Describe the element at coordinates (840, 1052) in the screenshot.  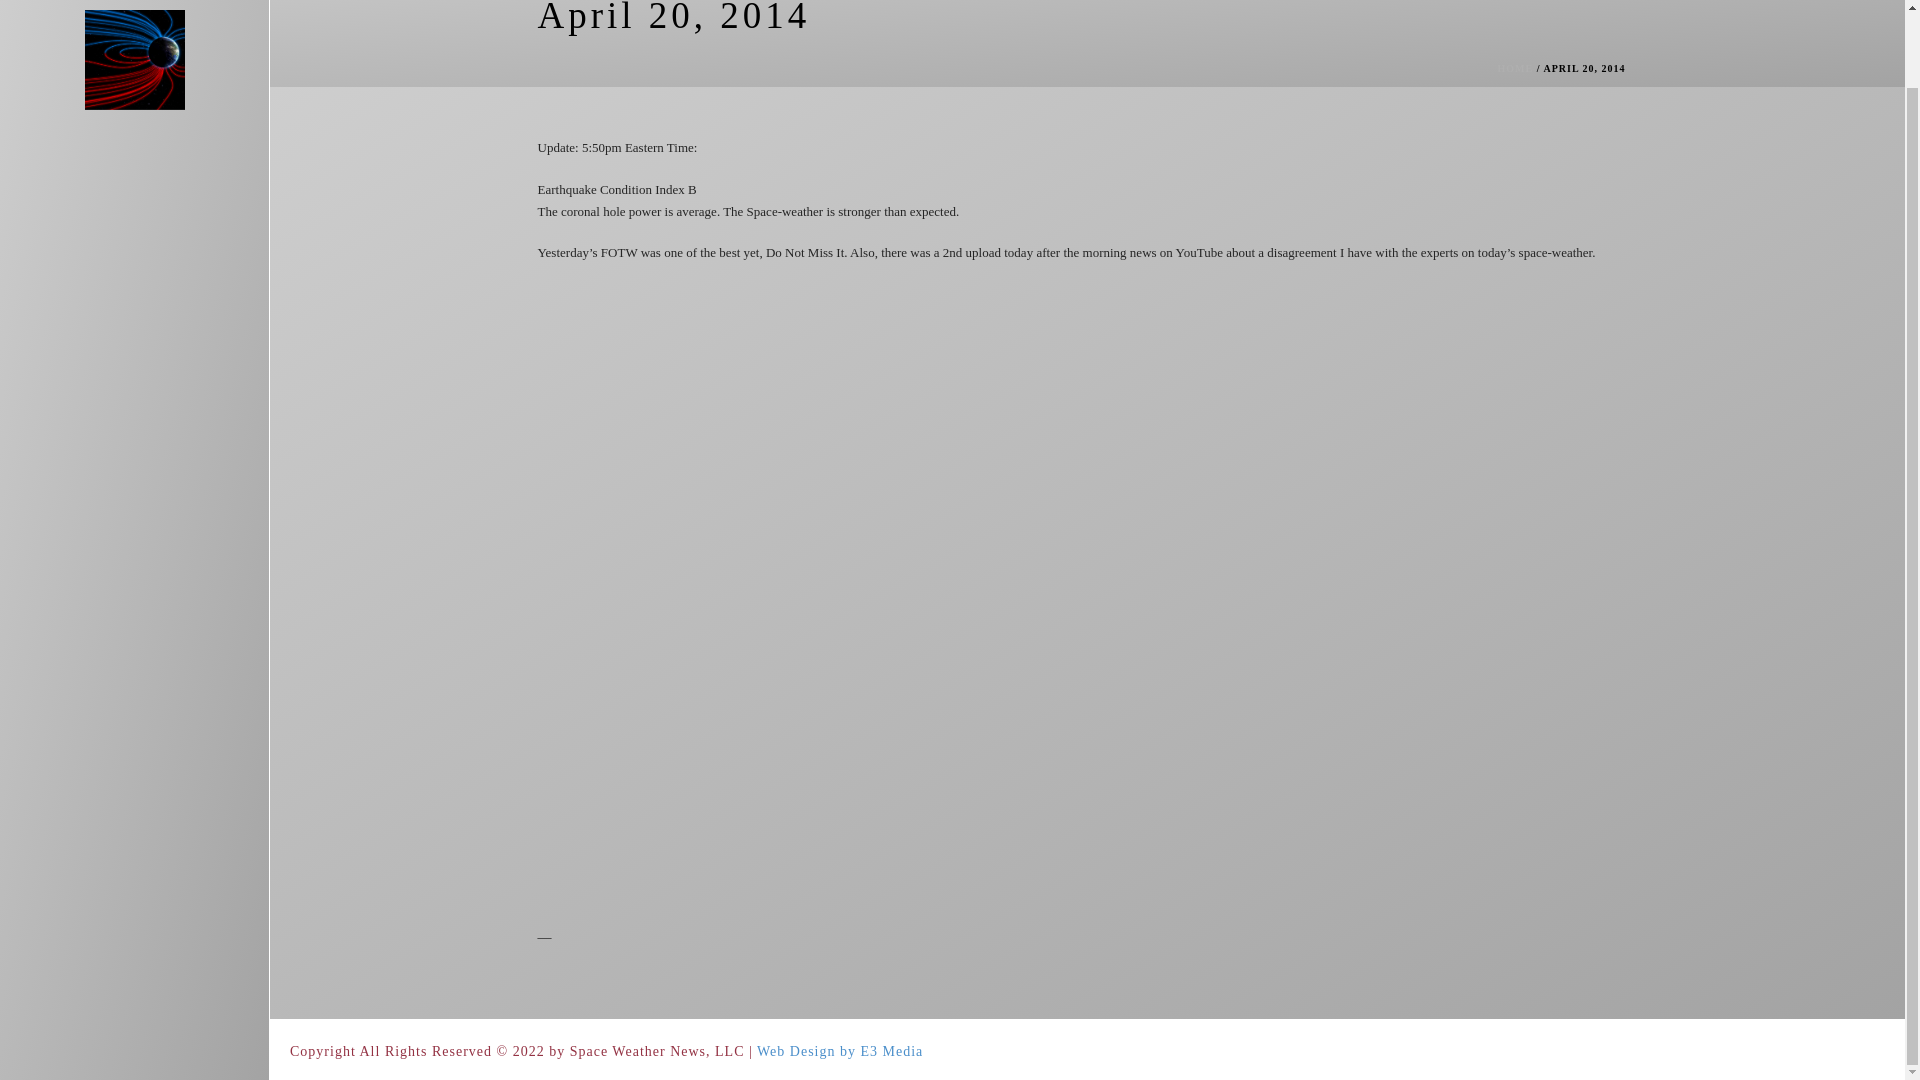
I see `Web Design by E3 Media` at that location.